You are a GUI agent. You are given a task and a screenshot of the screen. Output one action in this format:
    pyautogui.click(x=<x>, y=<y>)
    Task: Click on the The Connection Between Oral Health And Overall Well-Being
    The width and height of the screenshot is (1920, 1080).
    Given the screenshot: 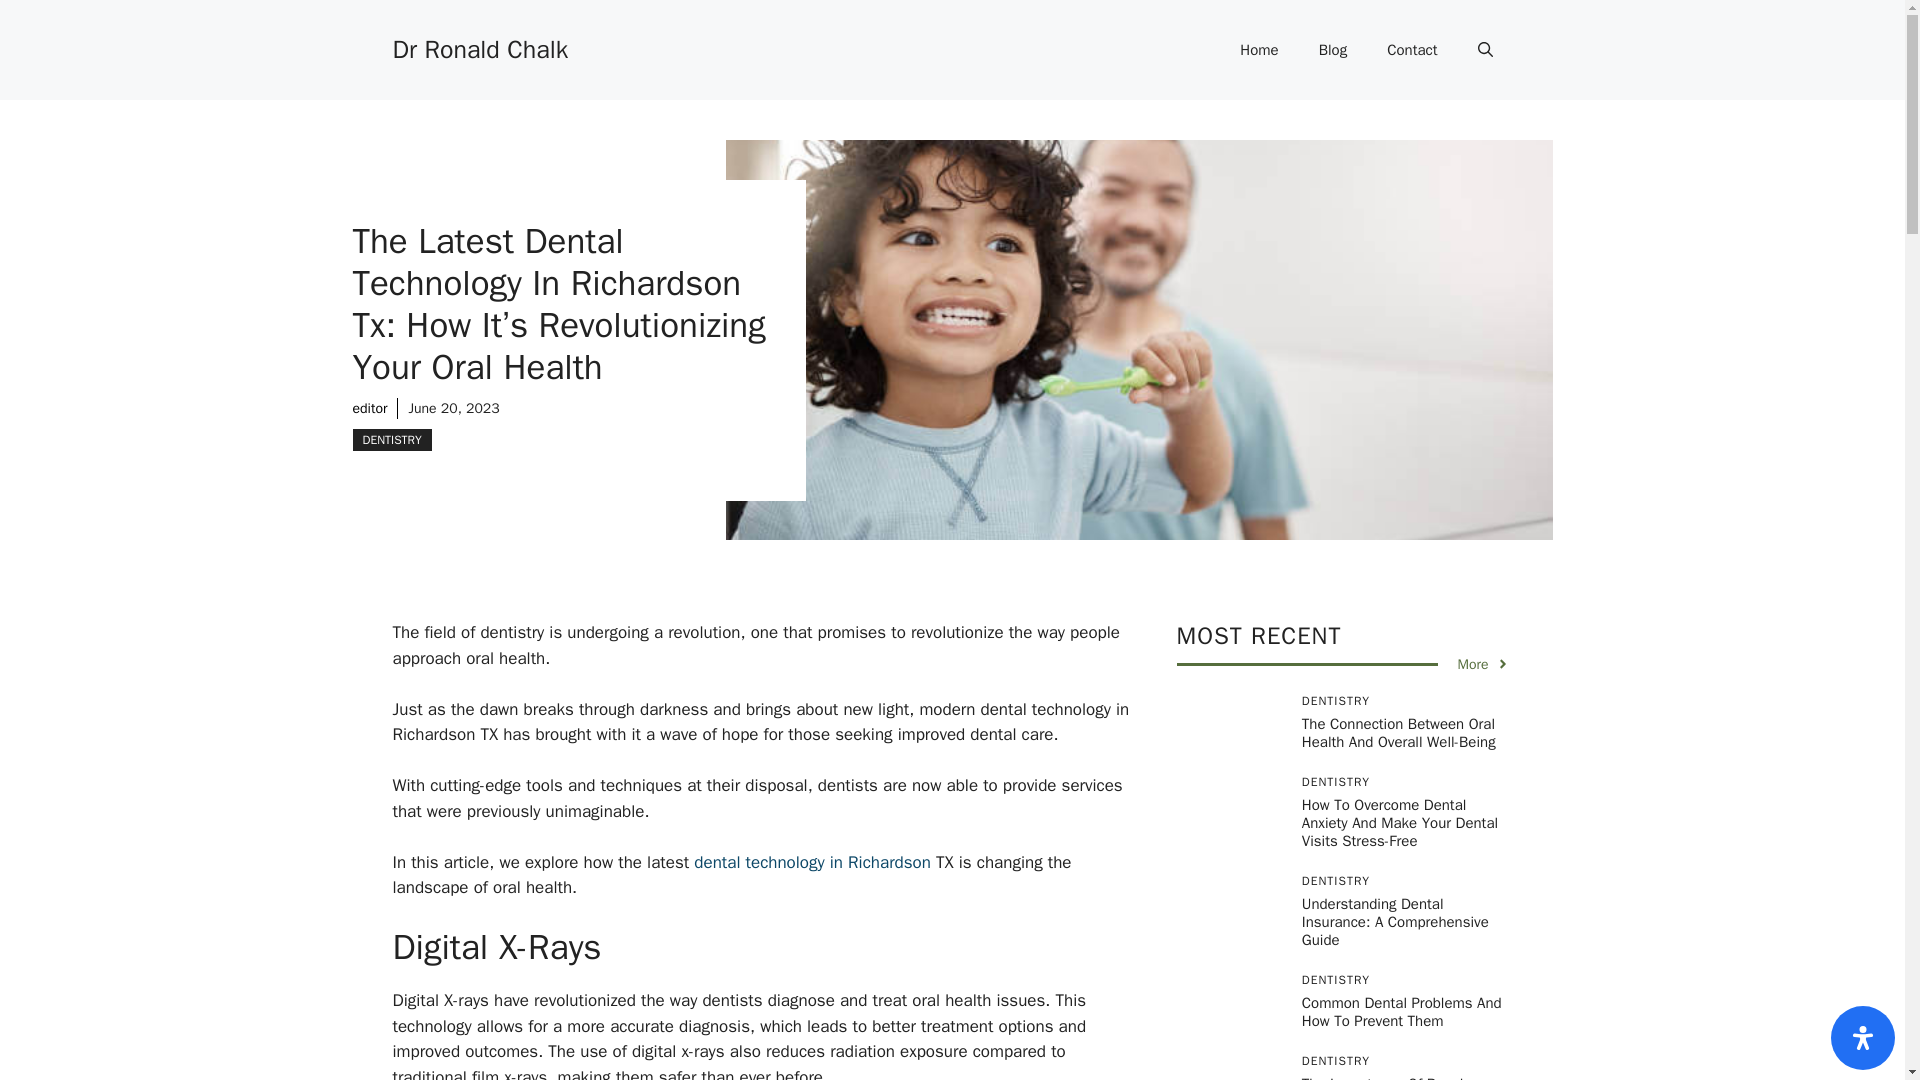 What is the action you would take?
    pyautogui.click(x=1398, y=732)
    